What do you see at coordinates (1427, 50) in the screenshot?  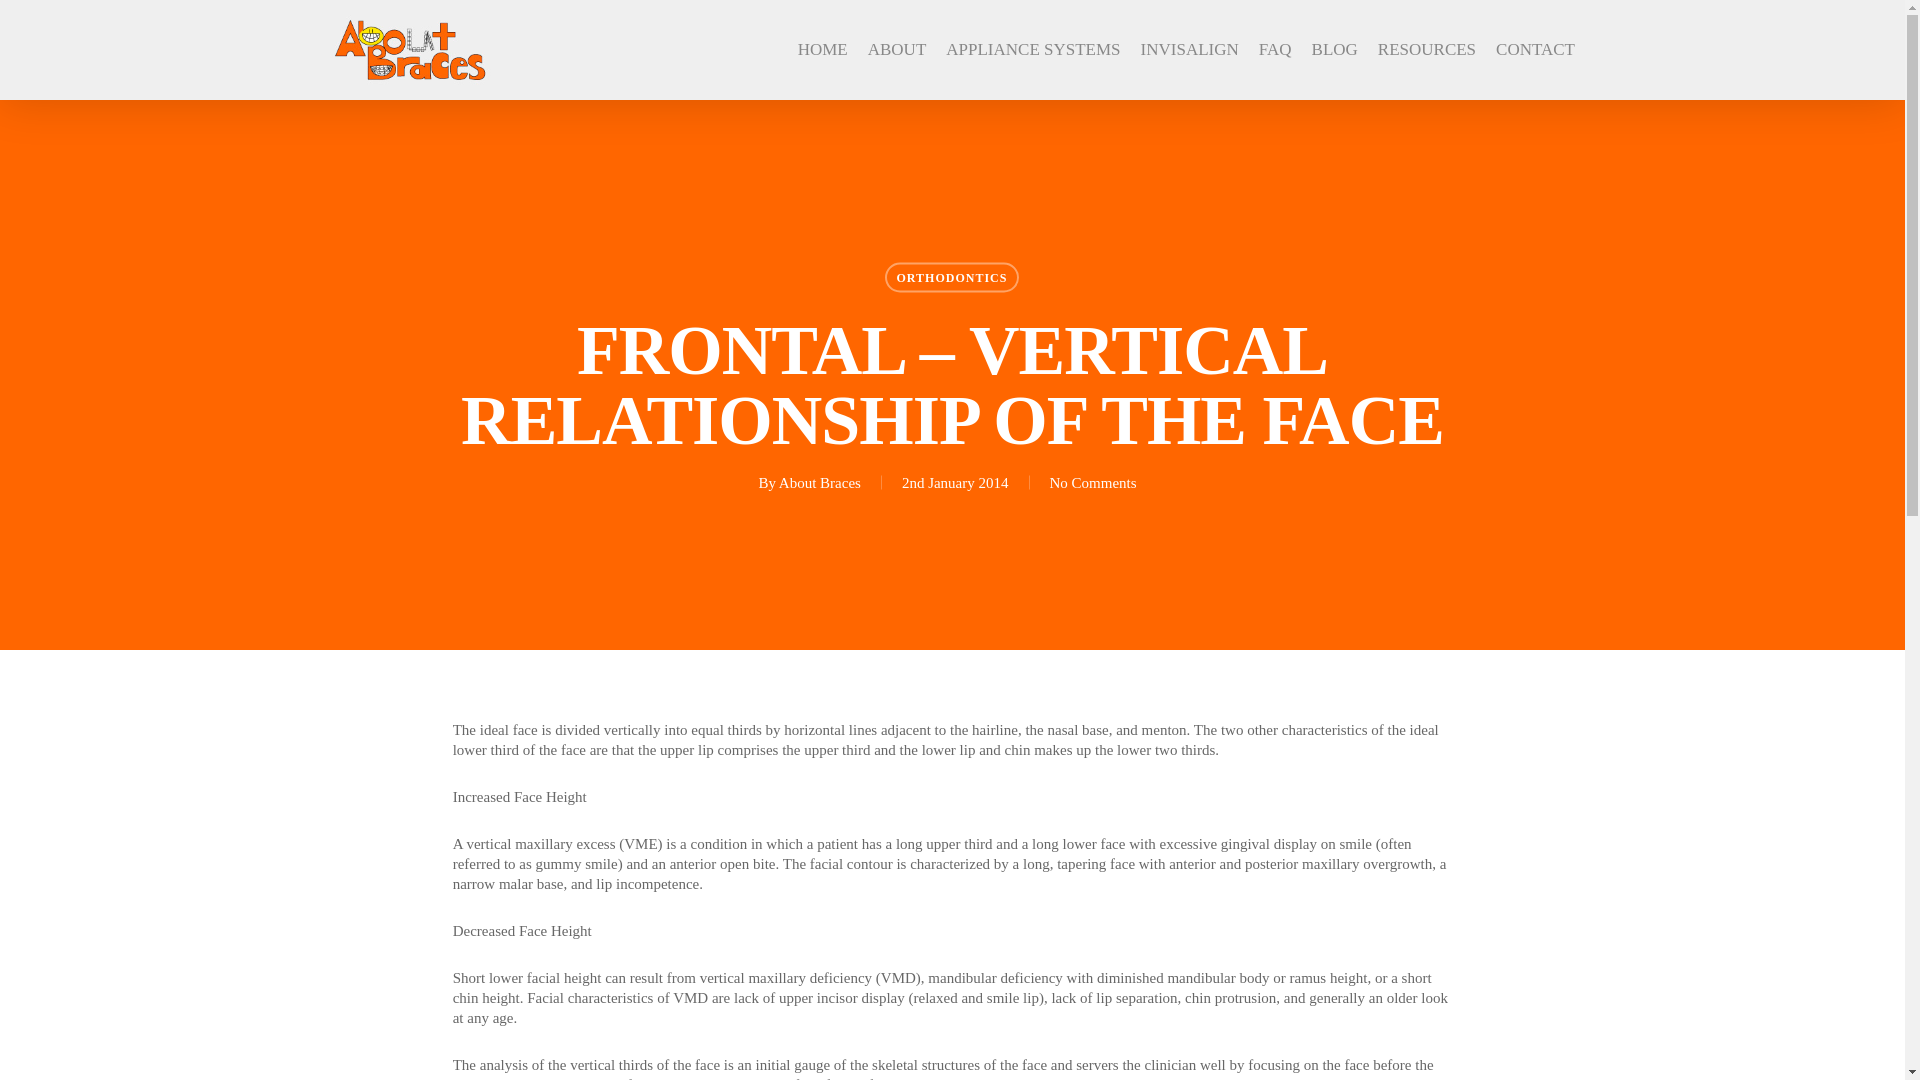 I see `RESOURCES` at bounding box center [1427, 50].